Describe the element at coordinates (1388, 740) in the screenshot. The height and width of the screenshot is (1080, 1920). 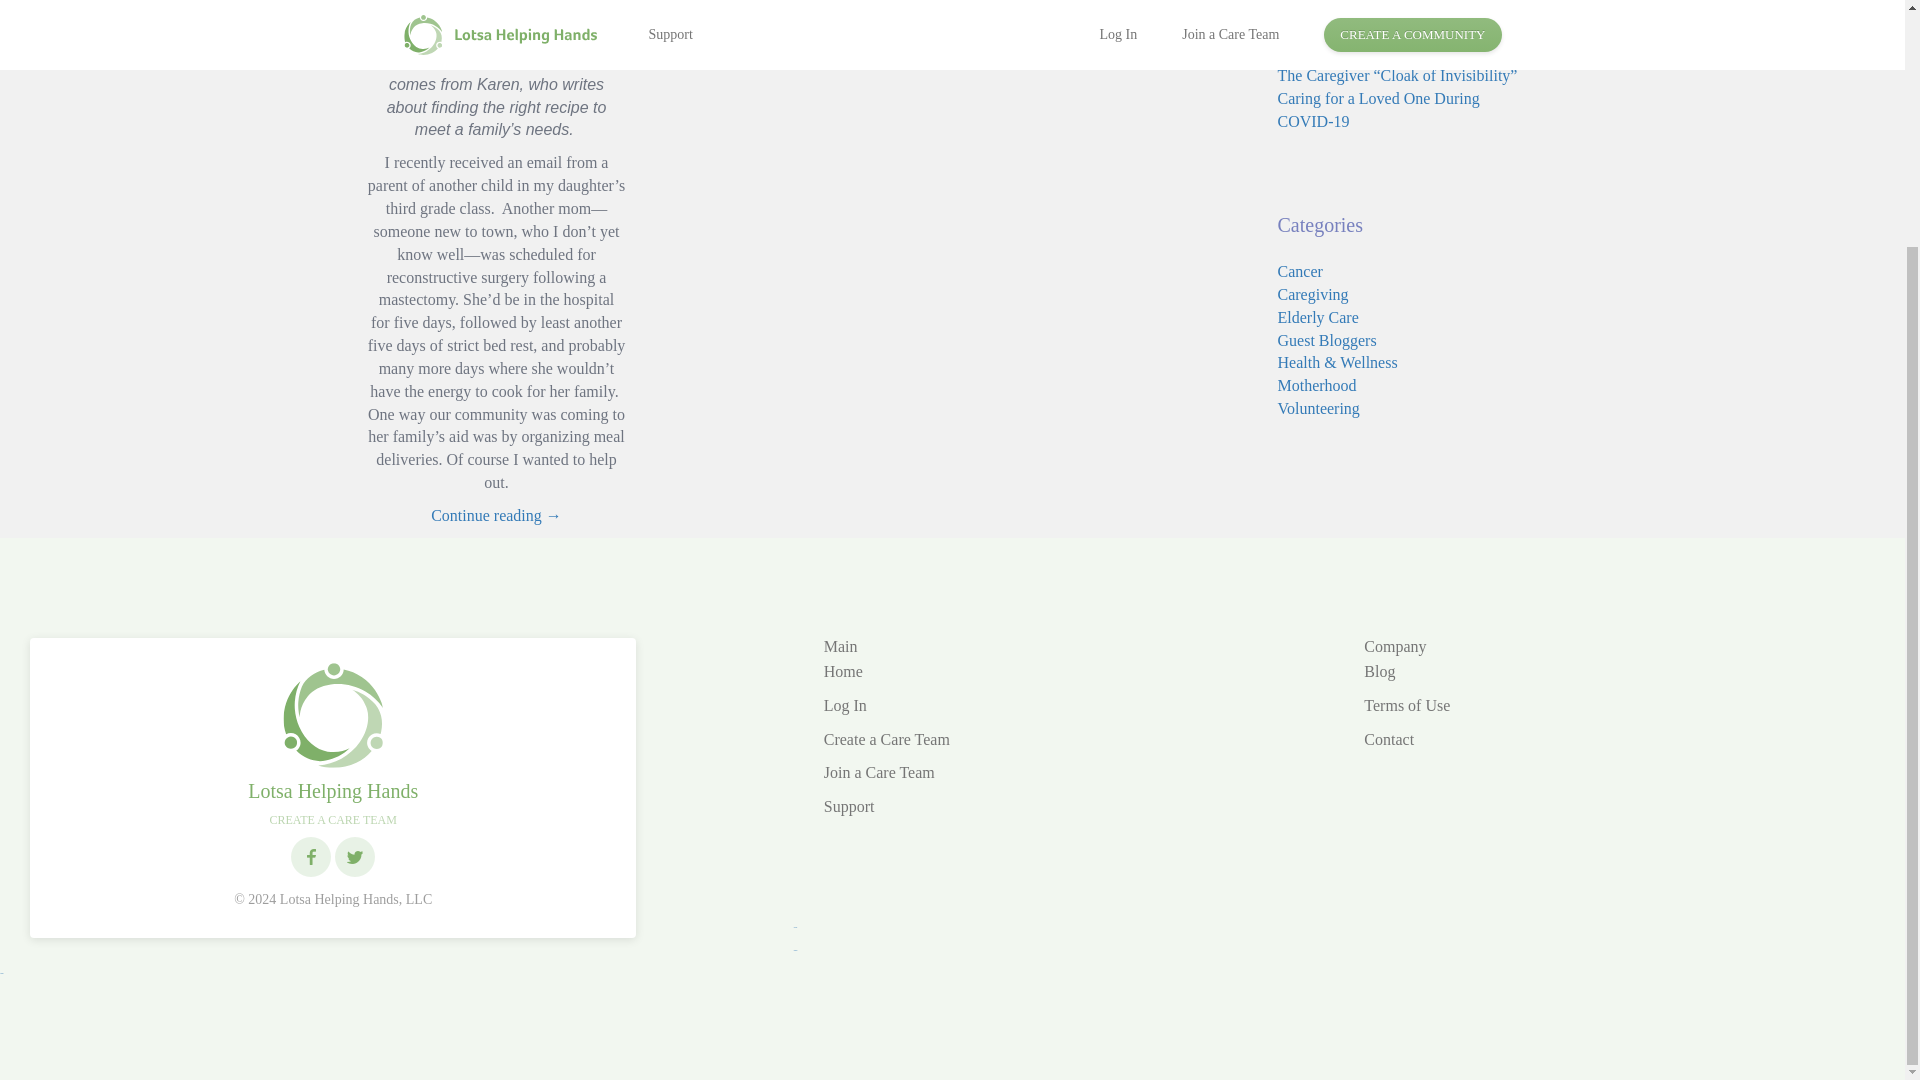
I see `Contact` at that location.